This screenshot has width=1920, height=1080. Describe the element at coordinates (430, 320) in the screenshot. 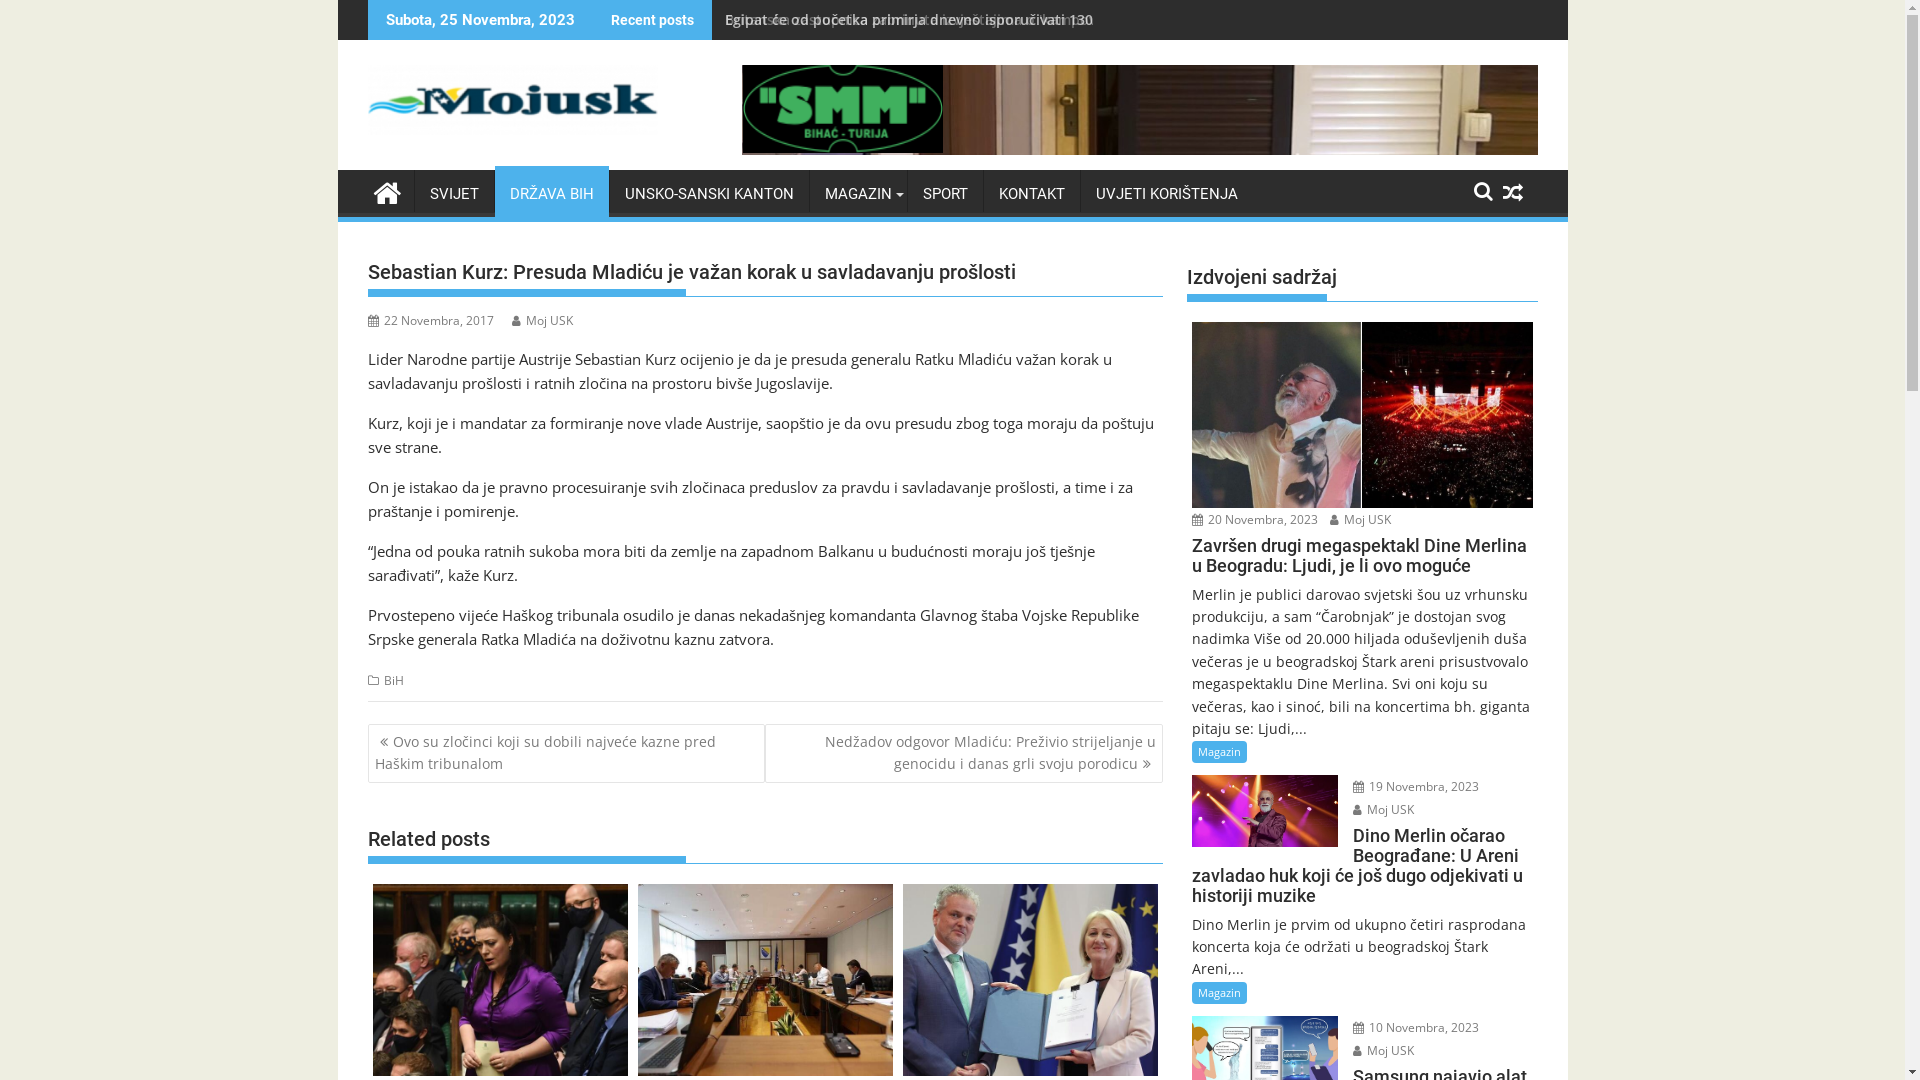

I see `22 Novembra, 2017` at that location.